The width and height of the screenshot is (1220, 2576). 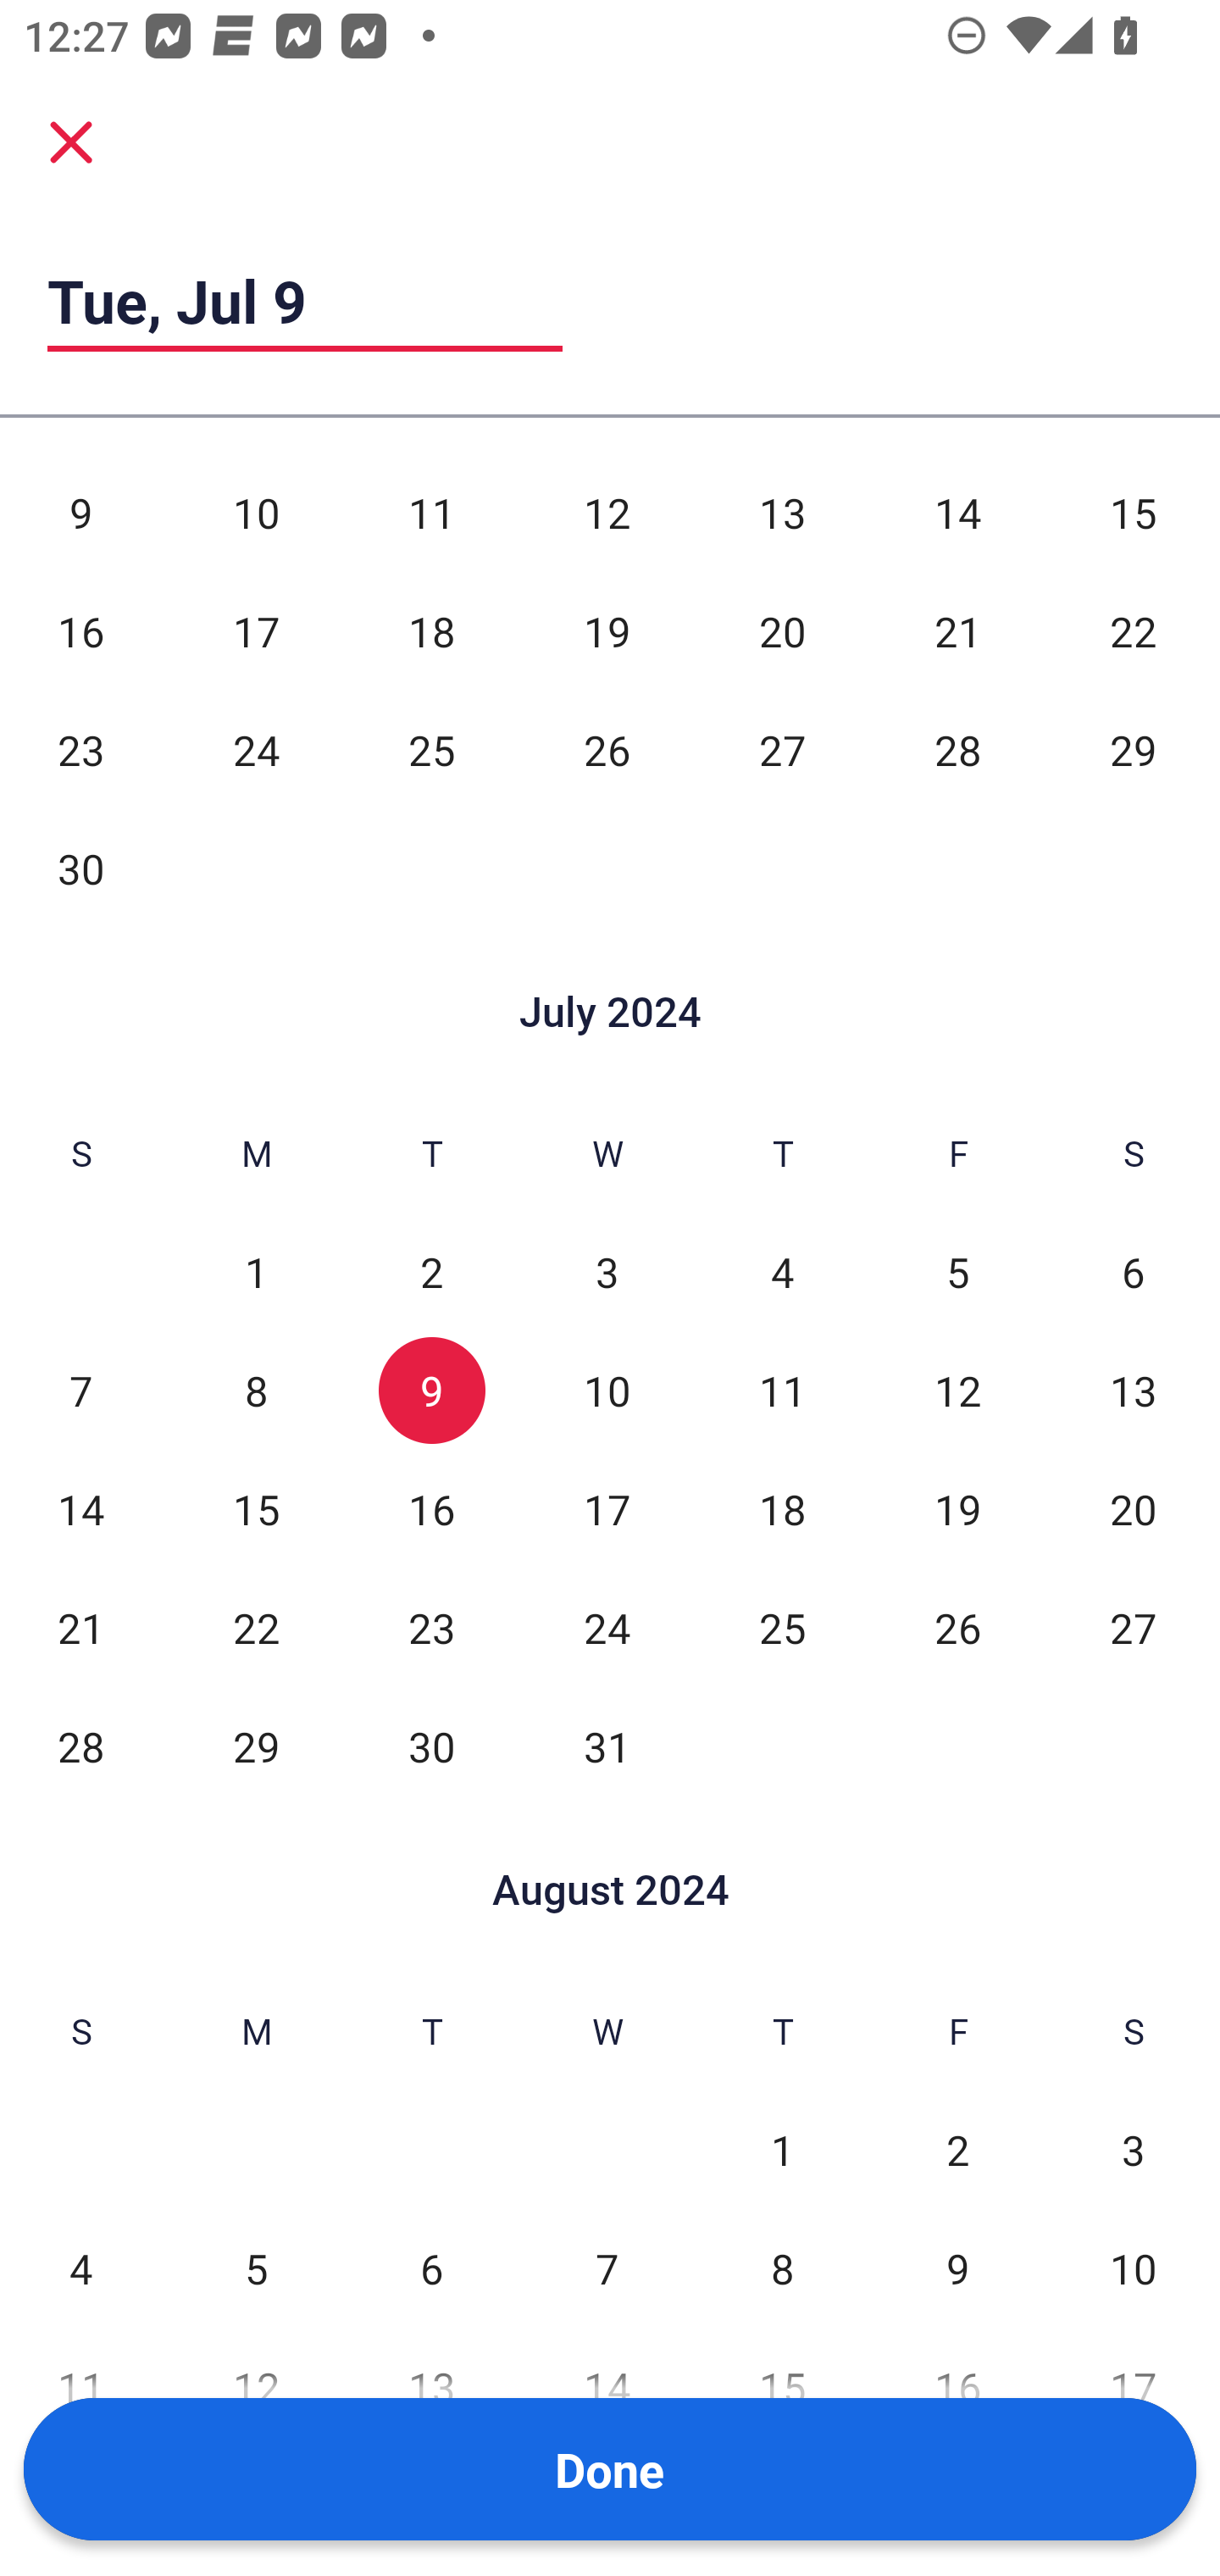 What do you see at coordinates (607, 630) in the screenshot?
I see `19 Wed, Jun 19, Not Selected` at bounding box center [607, 630].